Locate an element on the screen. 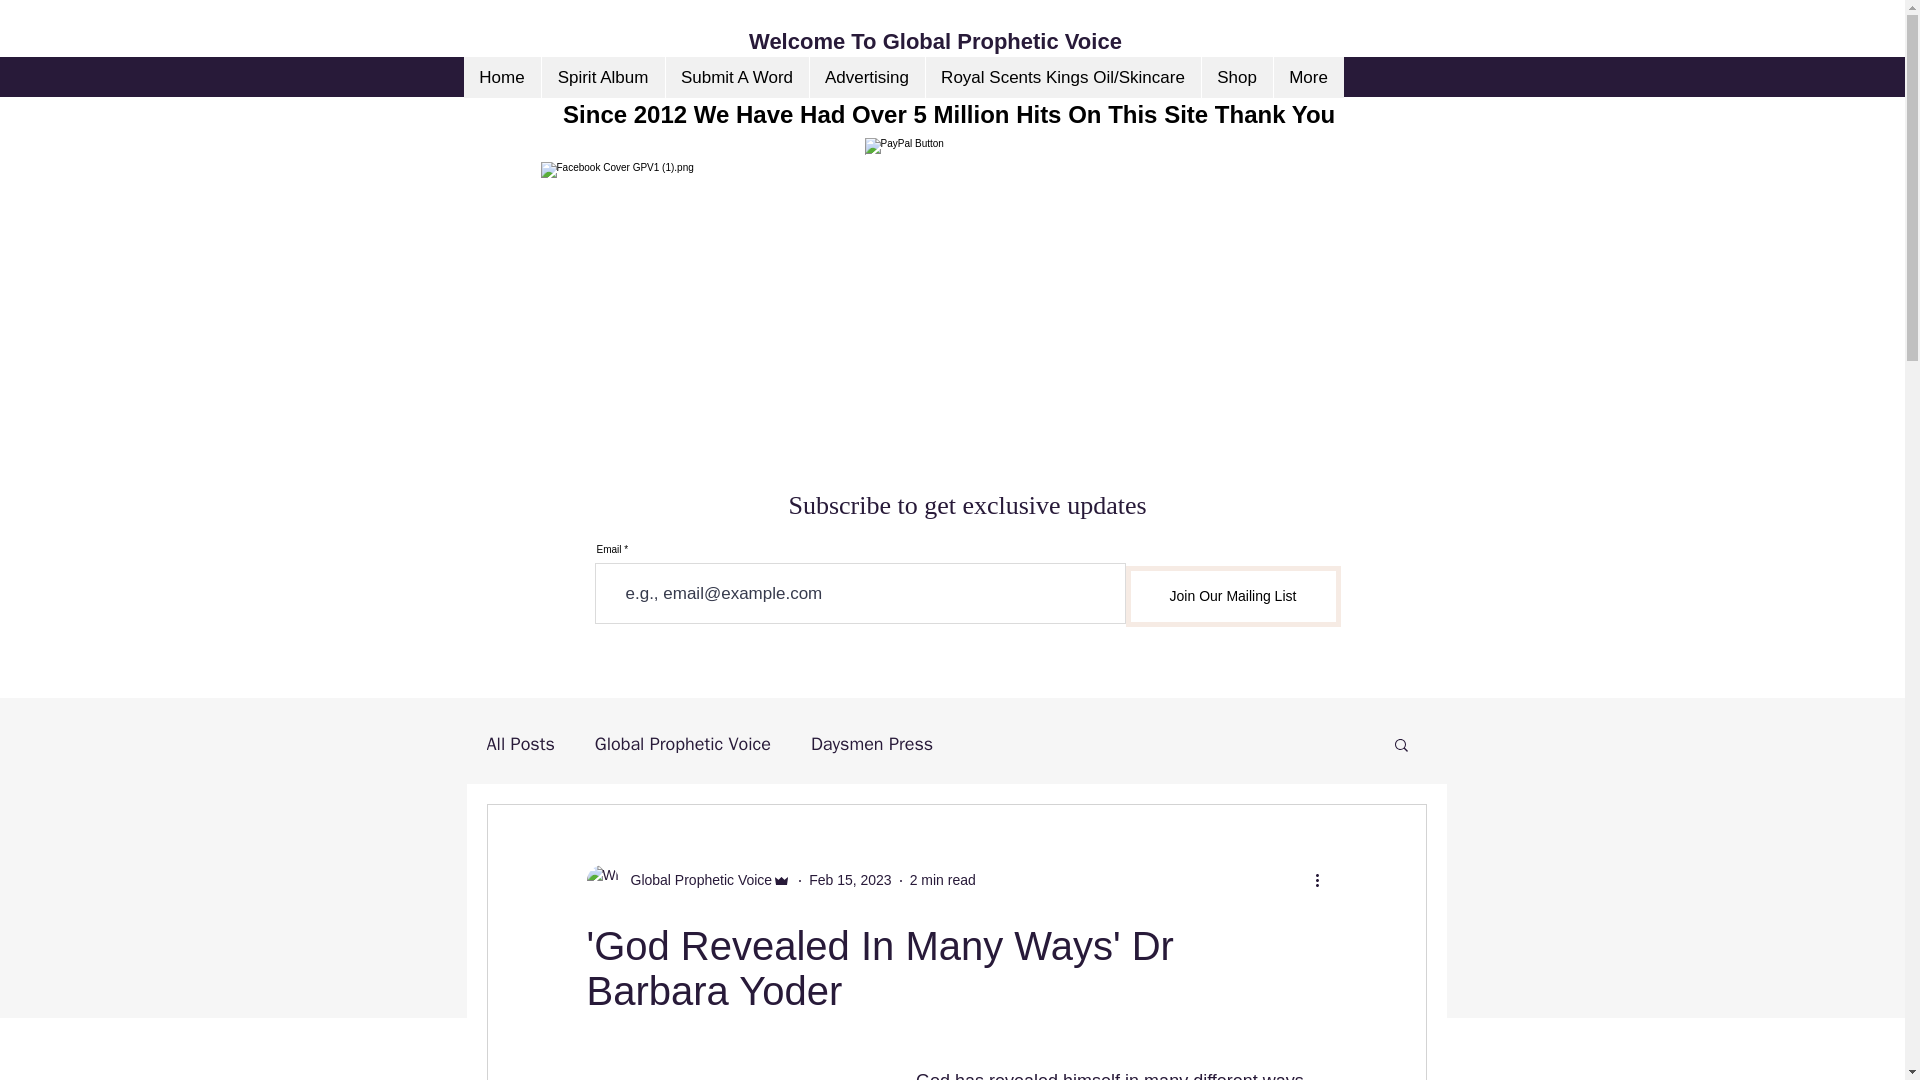 This screenshot has width=1920, height=1080. Spirit Album is located at coordinates (602, 78).